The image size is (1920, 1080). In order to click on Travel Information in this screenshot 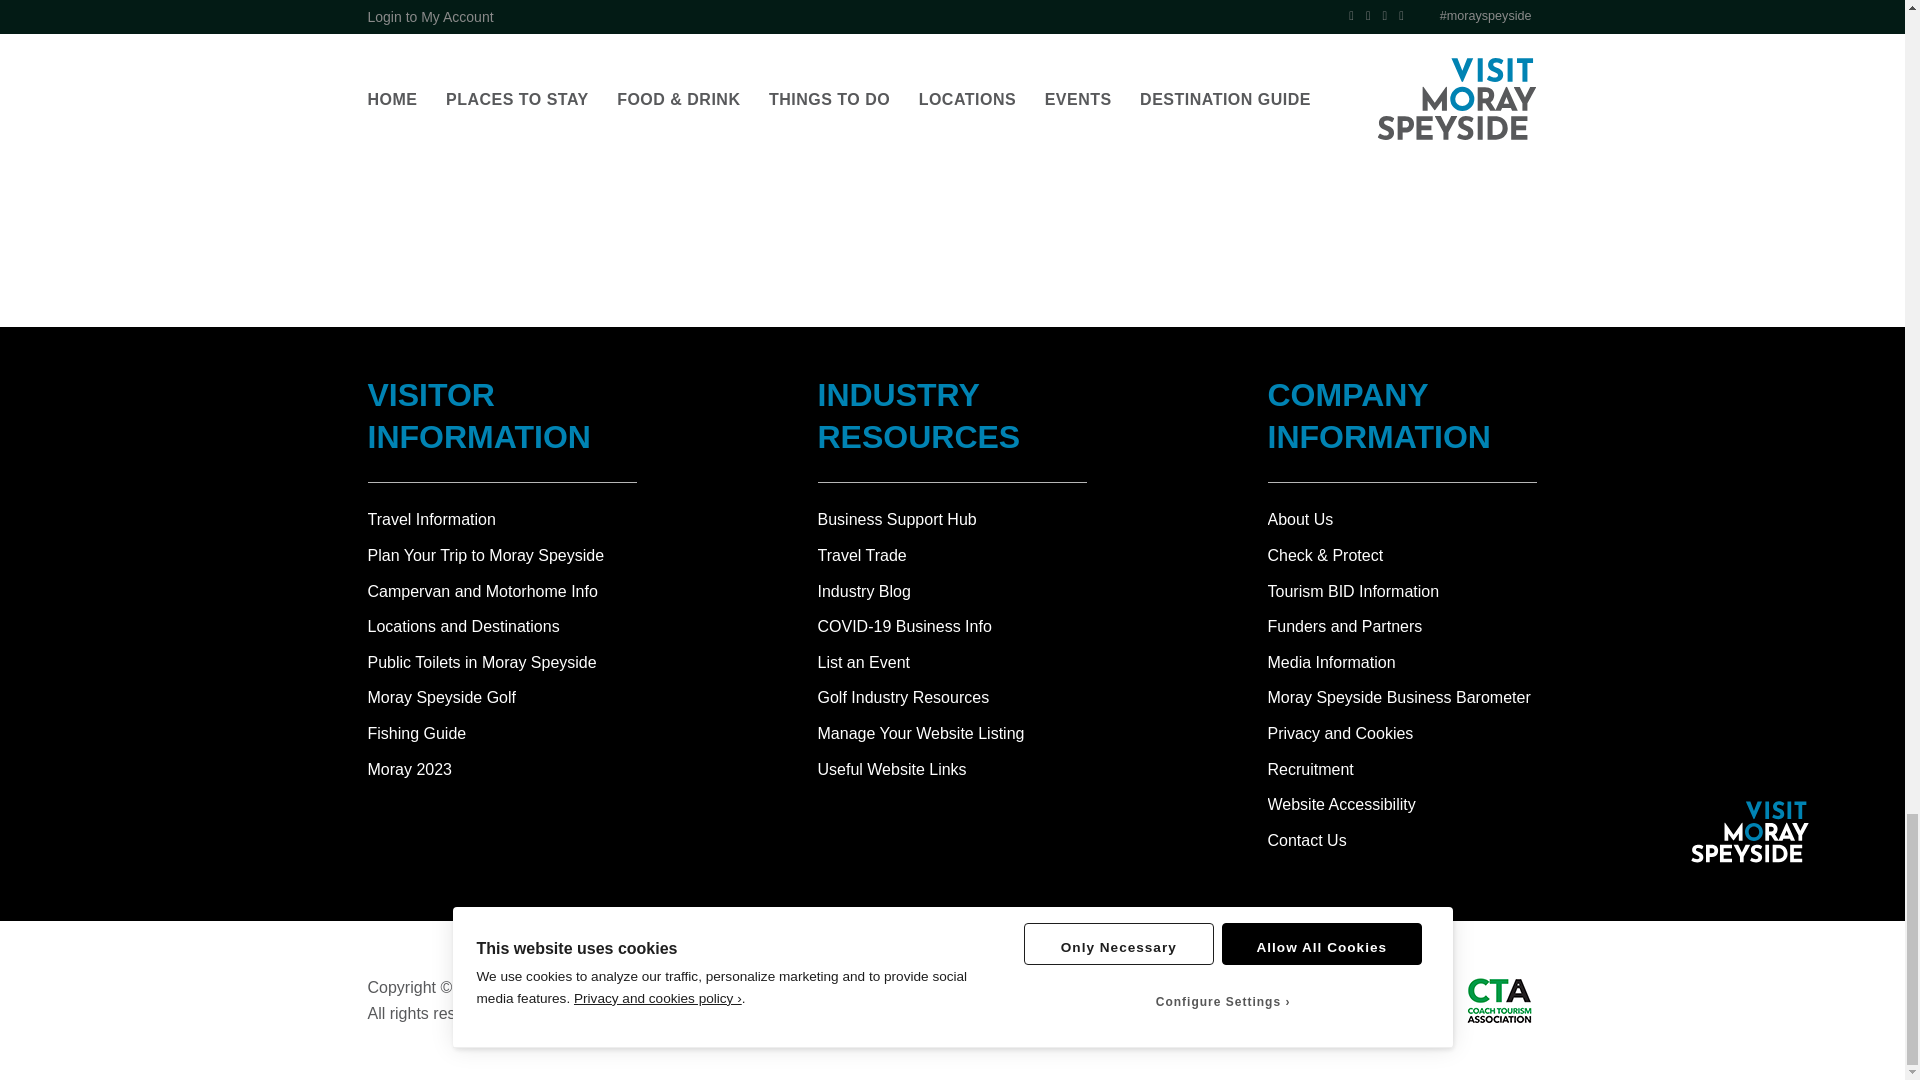, I will do `click(502, 520)`.